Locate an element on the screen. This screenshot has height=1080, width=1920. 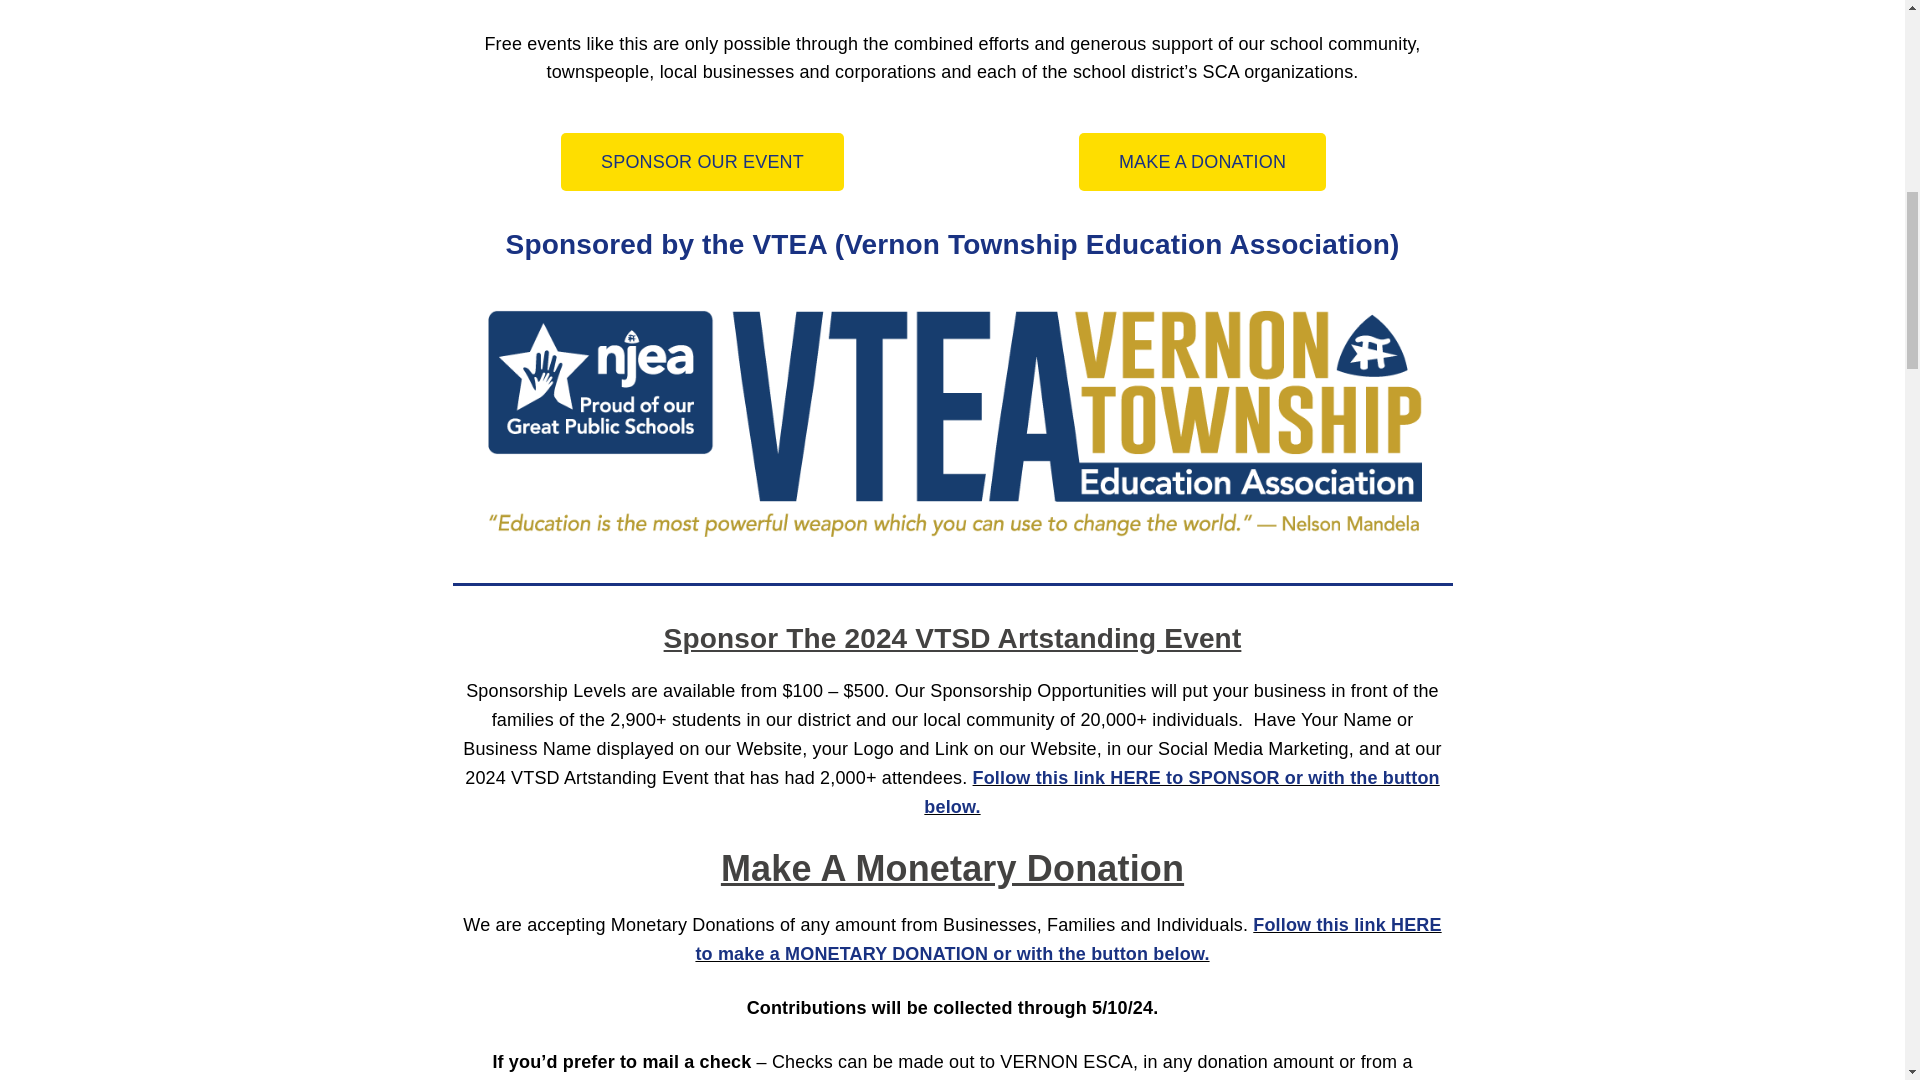
MAKE A DONATION is located at coordinates (1202, 162).